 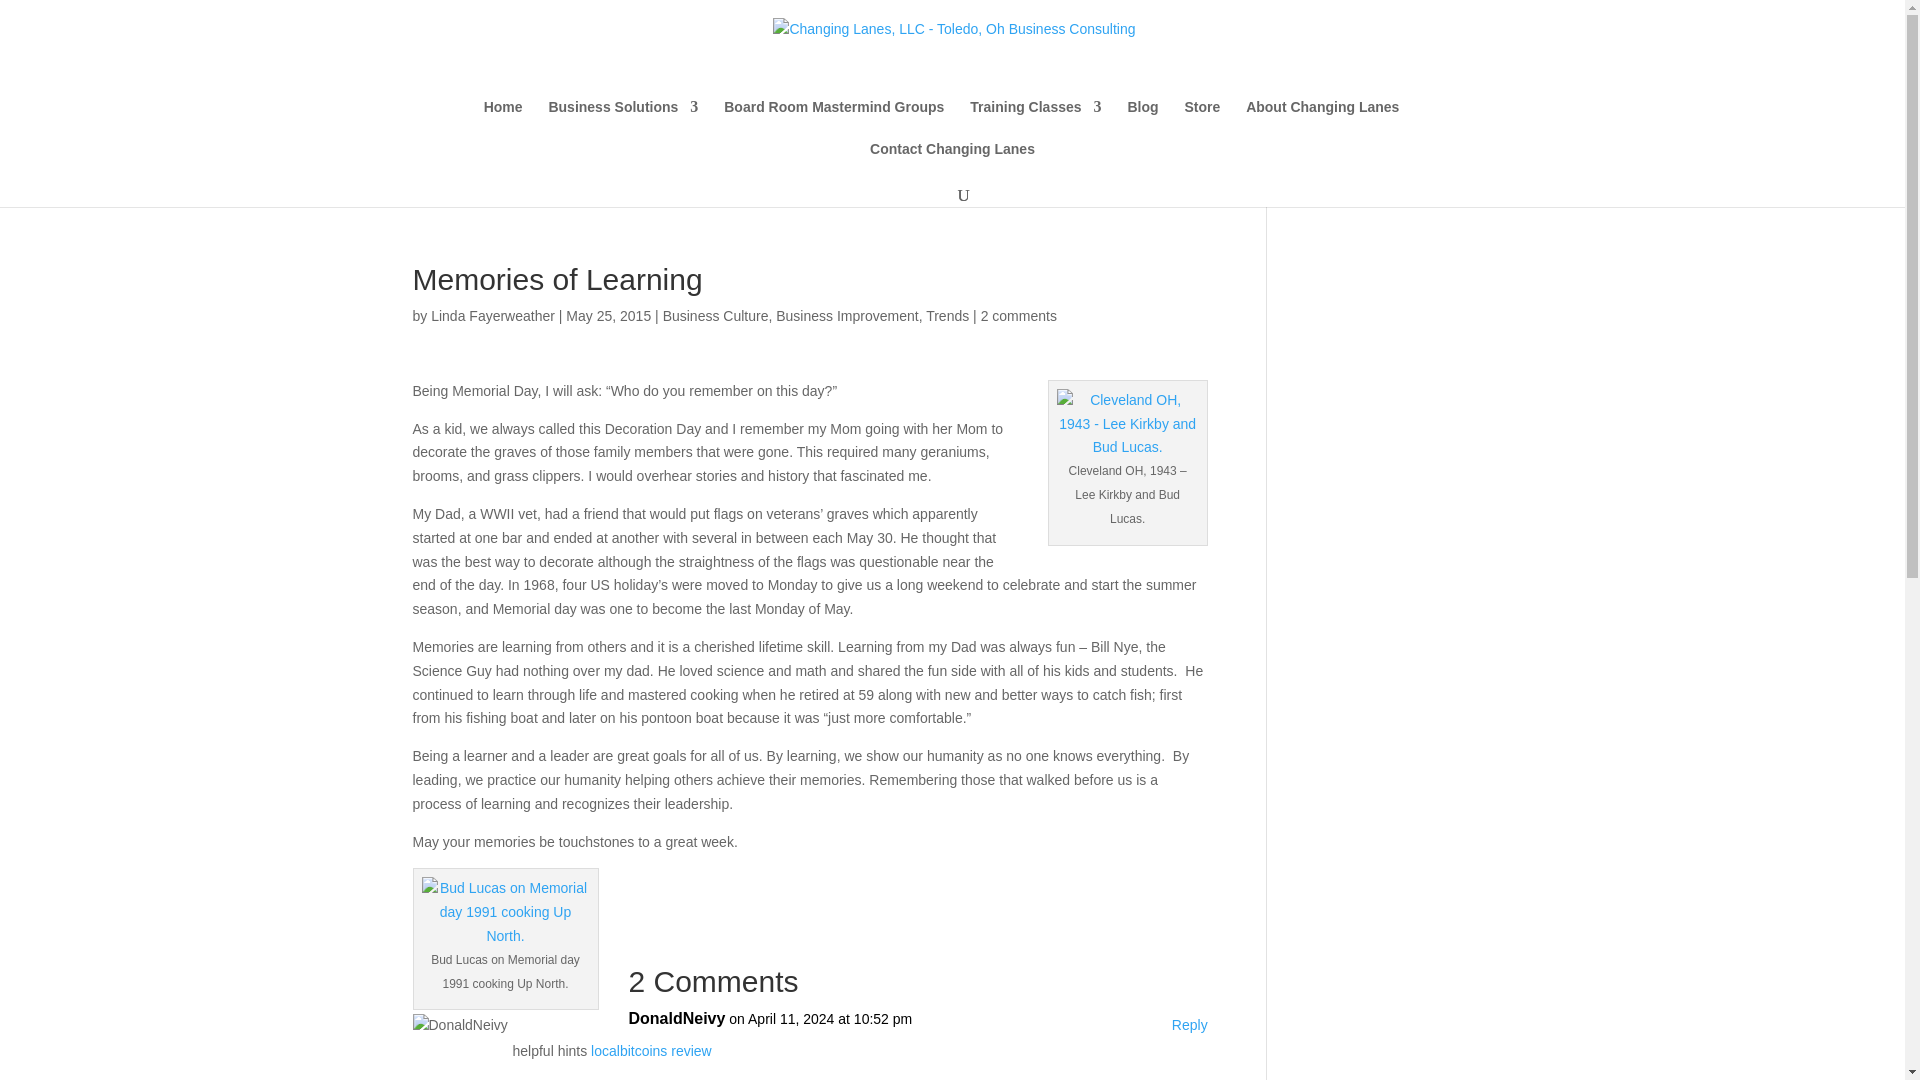 I want to click on Contact Changing Lanes, so click(x=952, y=162).